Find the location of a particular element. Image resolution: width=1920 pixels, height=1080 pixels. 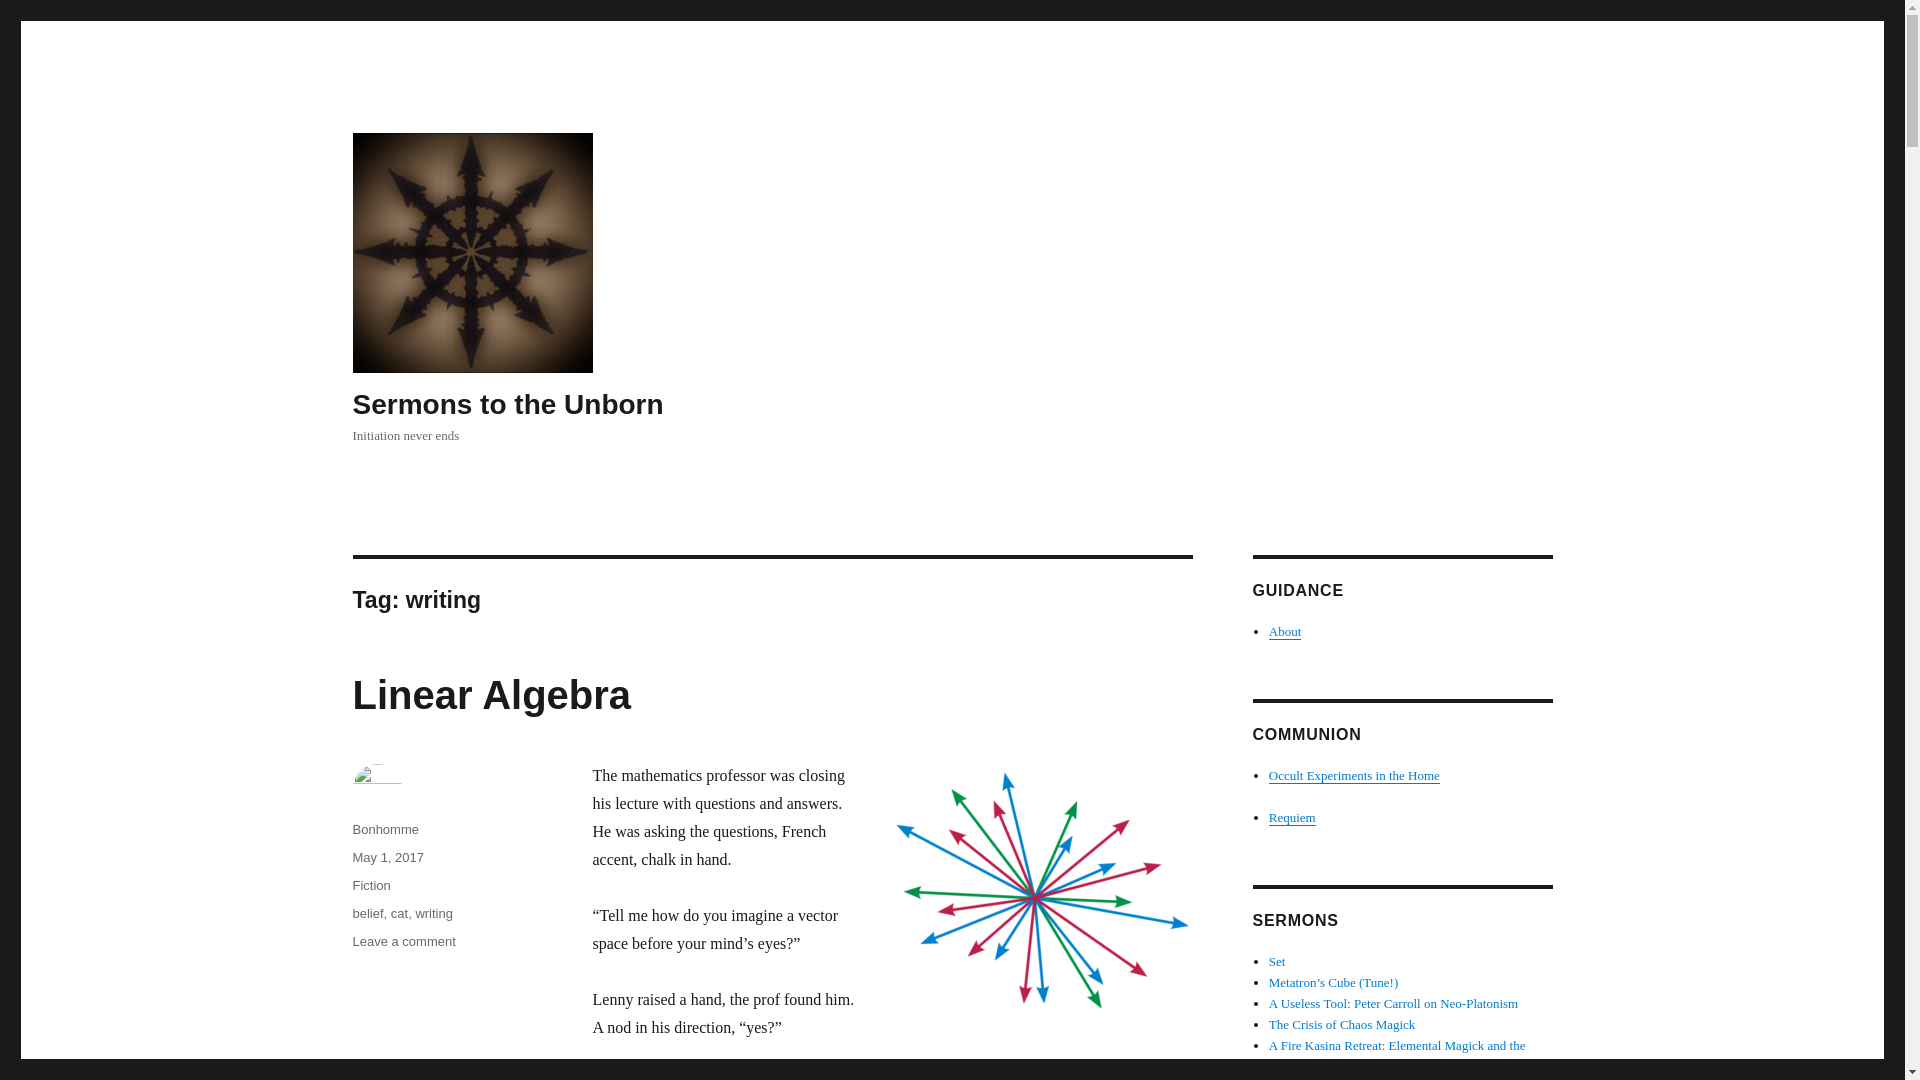

Requiem is located at coordinates (1354, 775).